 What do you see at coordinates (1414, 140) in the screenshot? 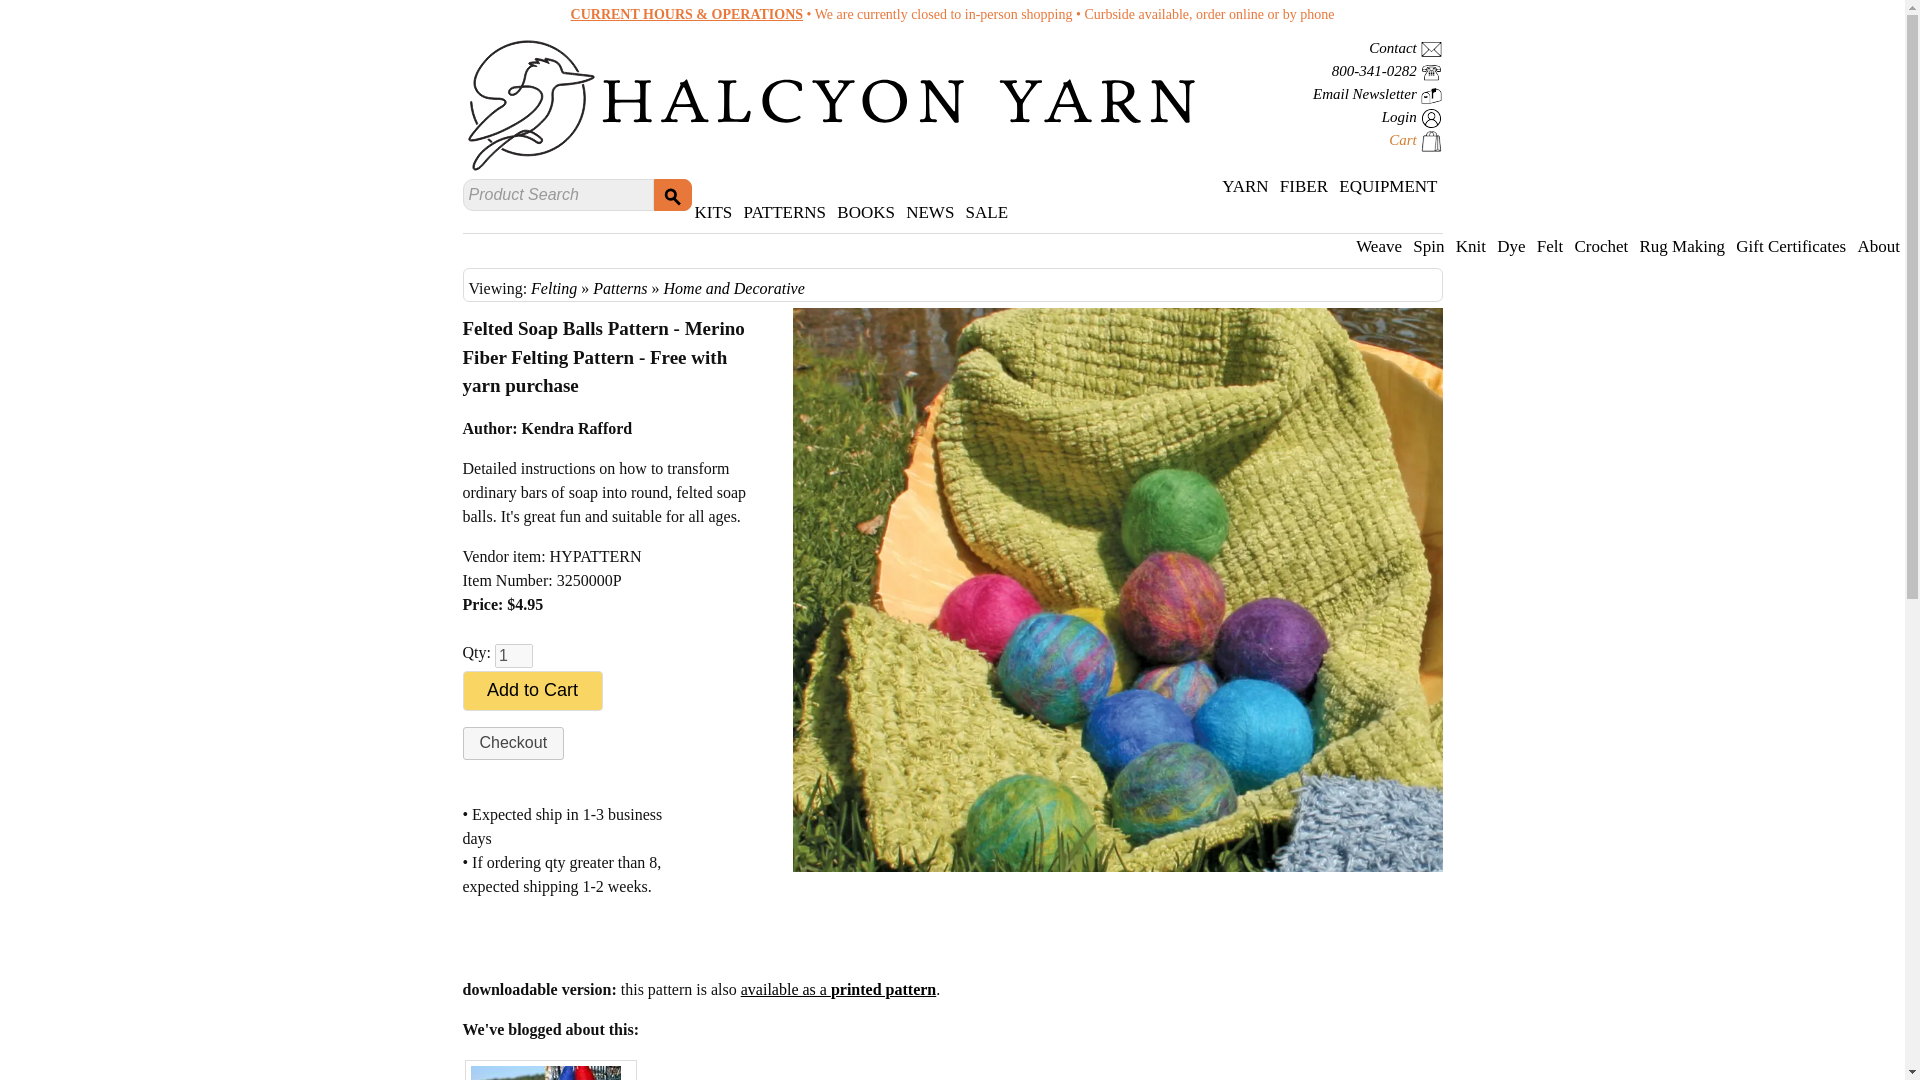
I see `Cart` at bounding box center [1414, 140].